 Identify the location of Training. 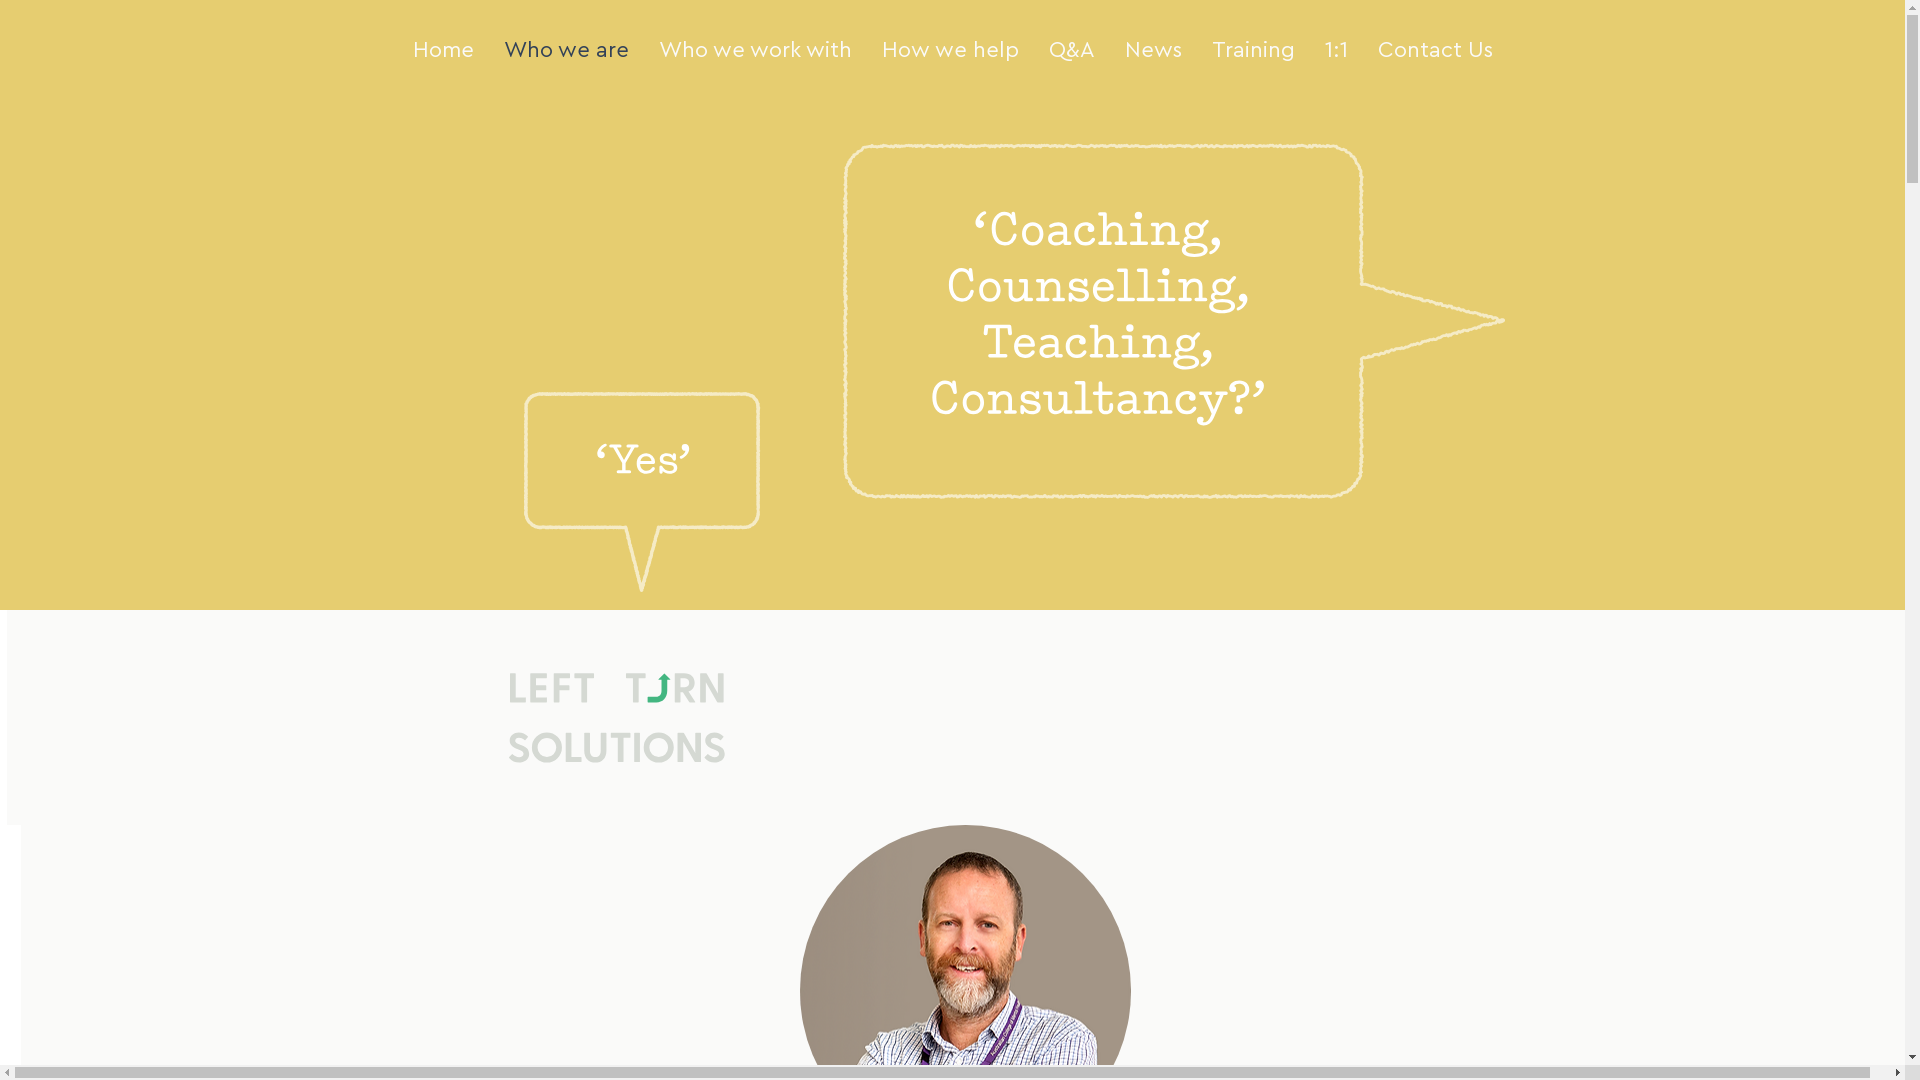
(1252, 50).